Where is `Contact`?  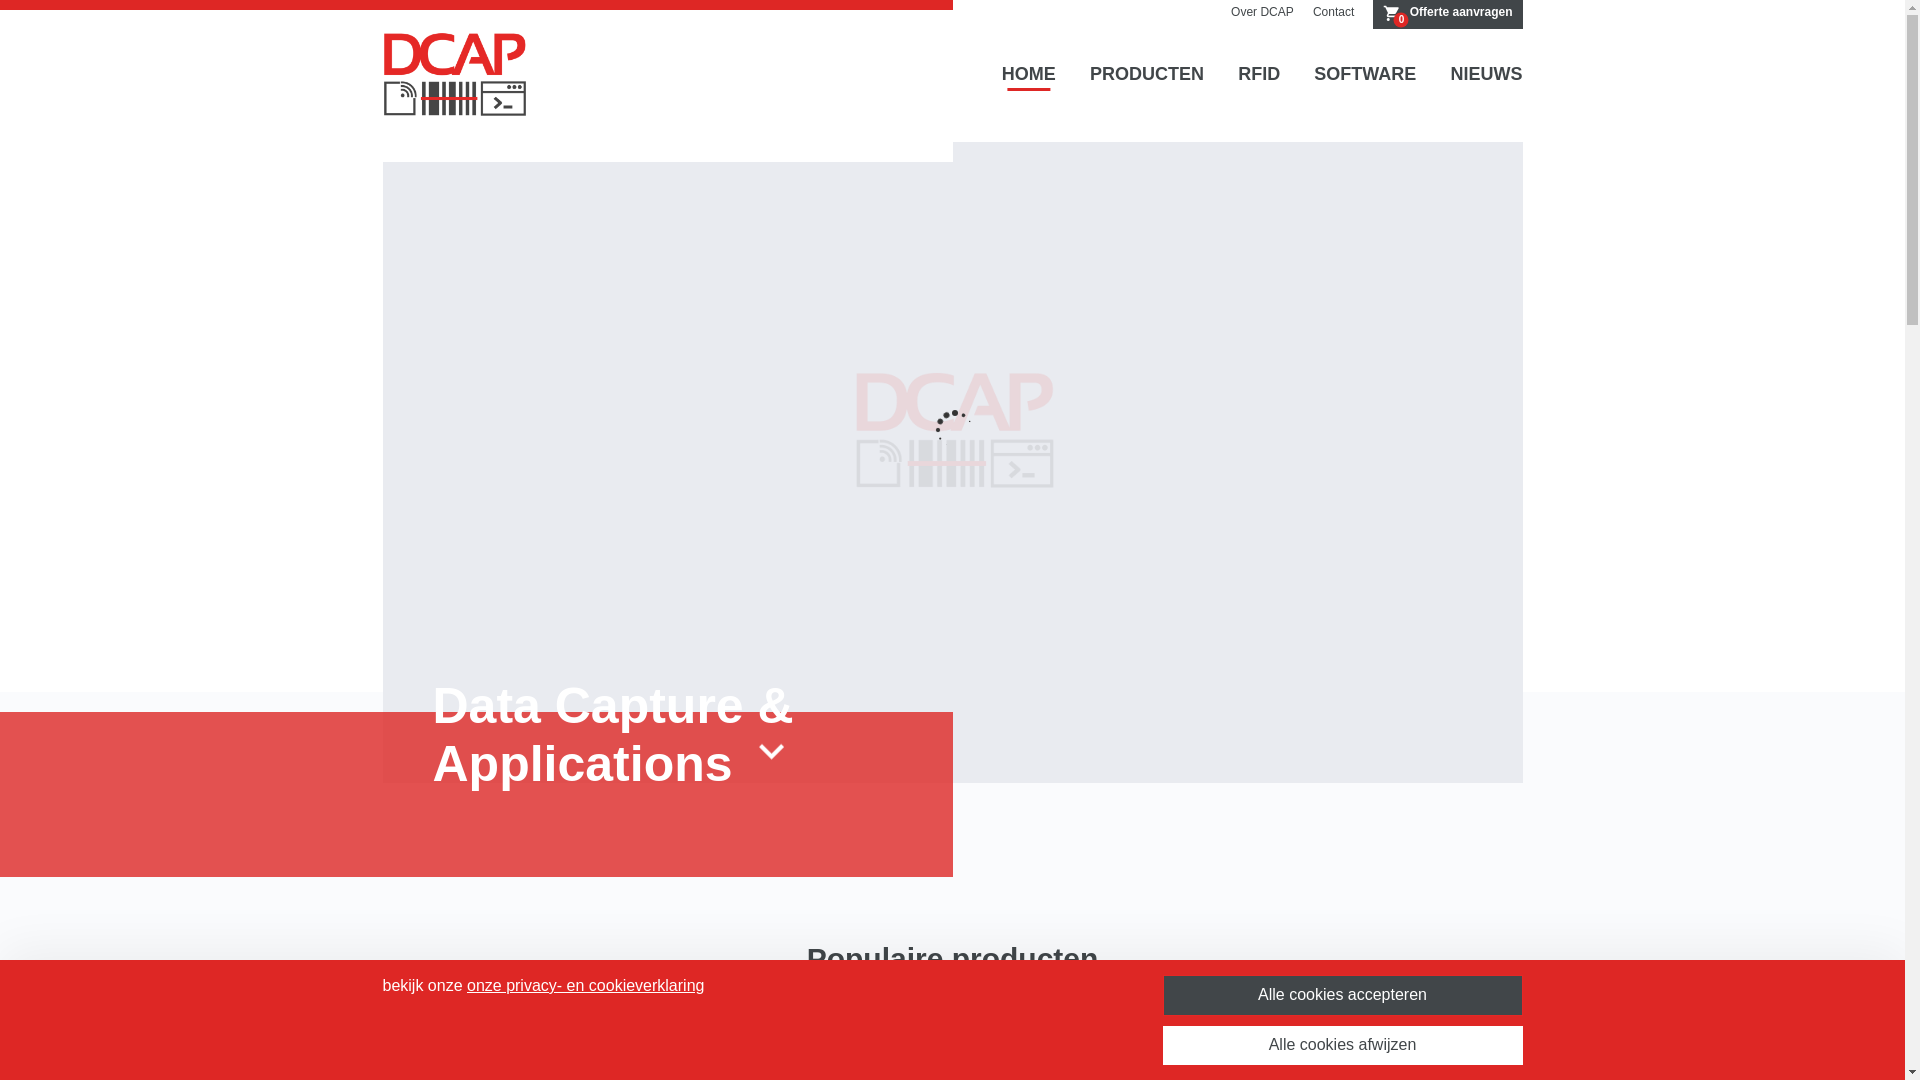
Contact is located at coordinates (1334, 12).